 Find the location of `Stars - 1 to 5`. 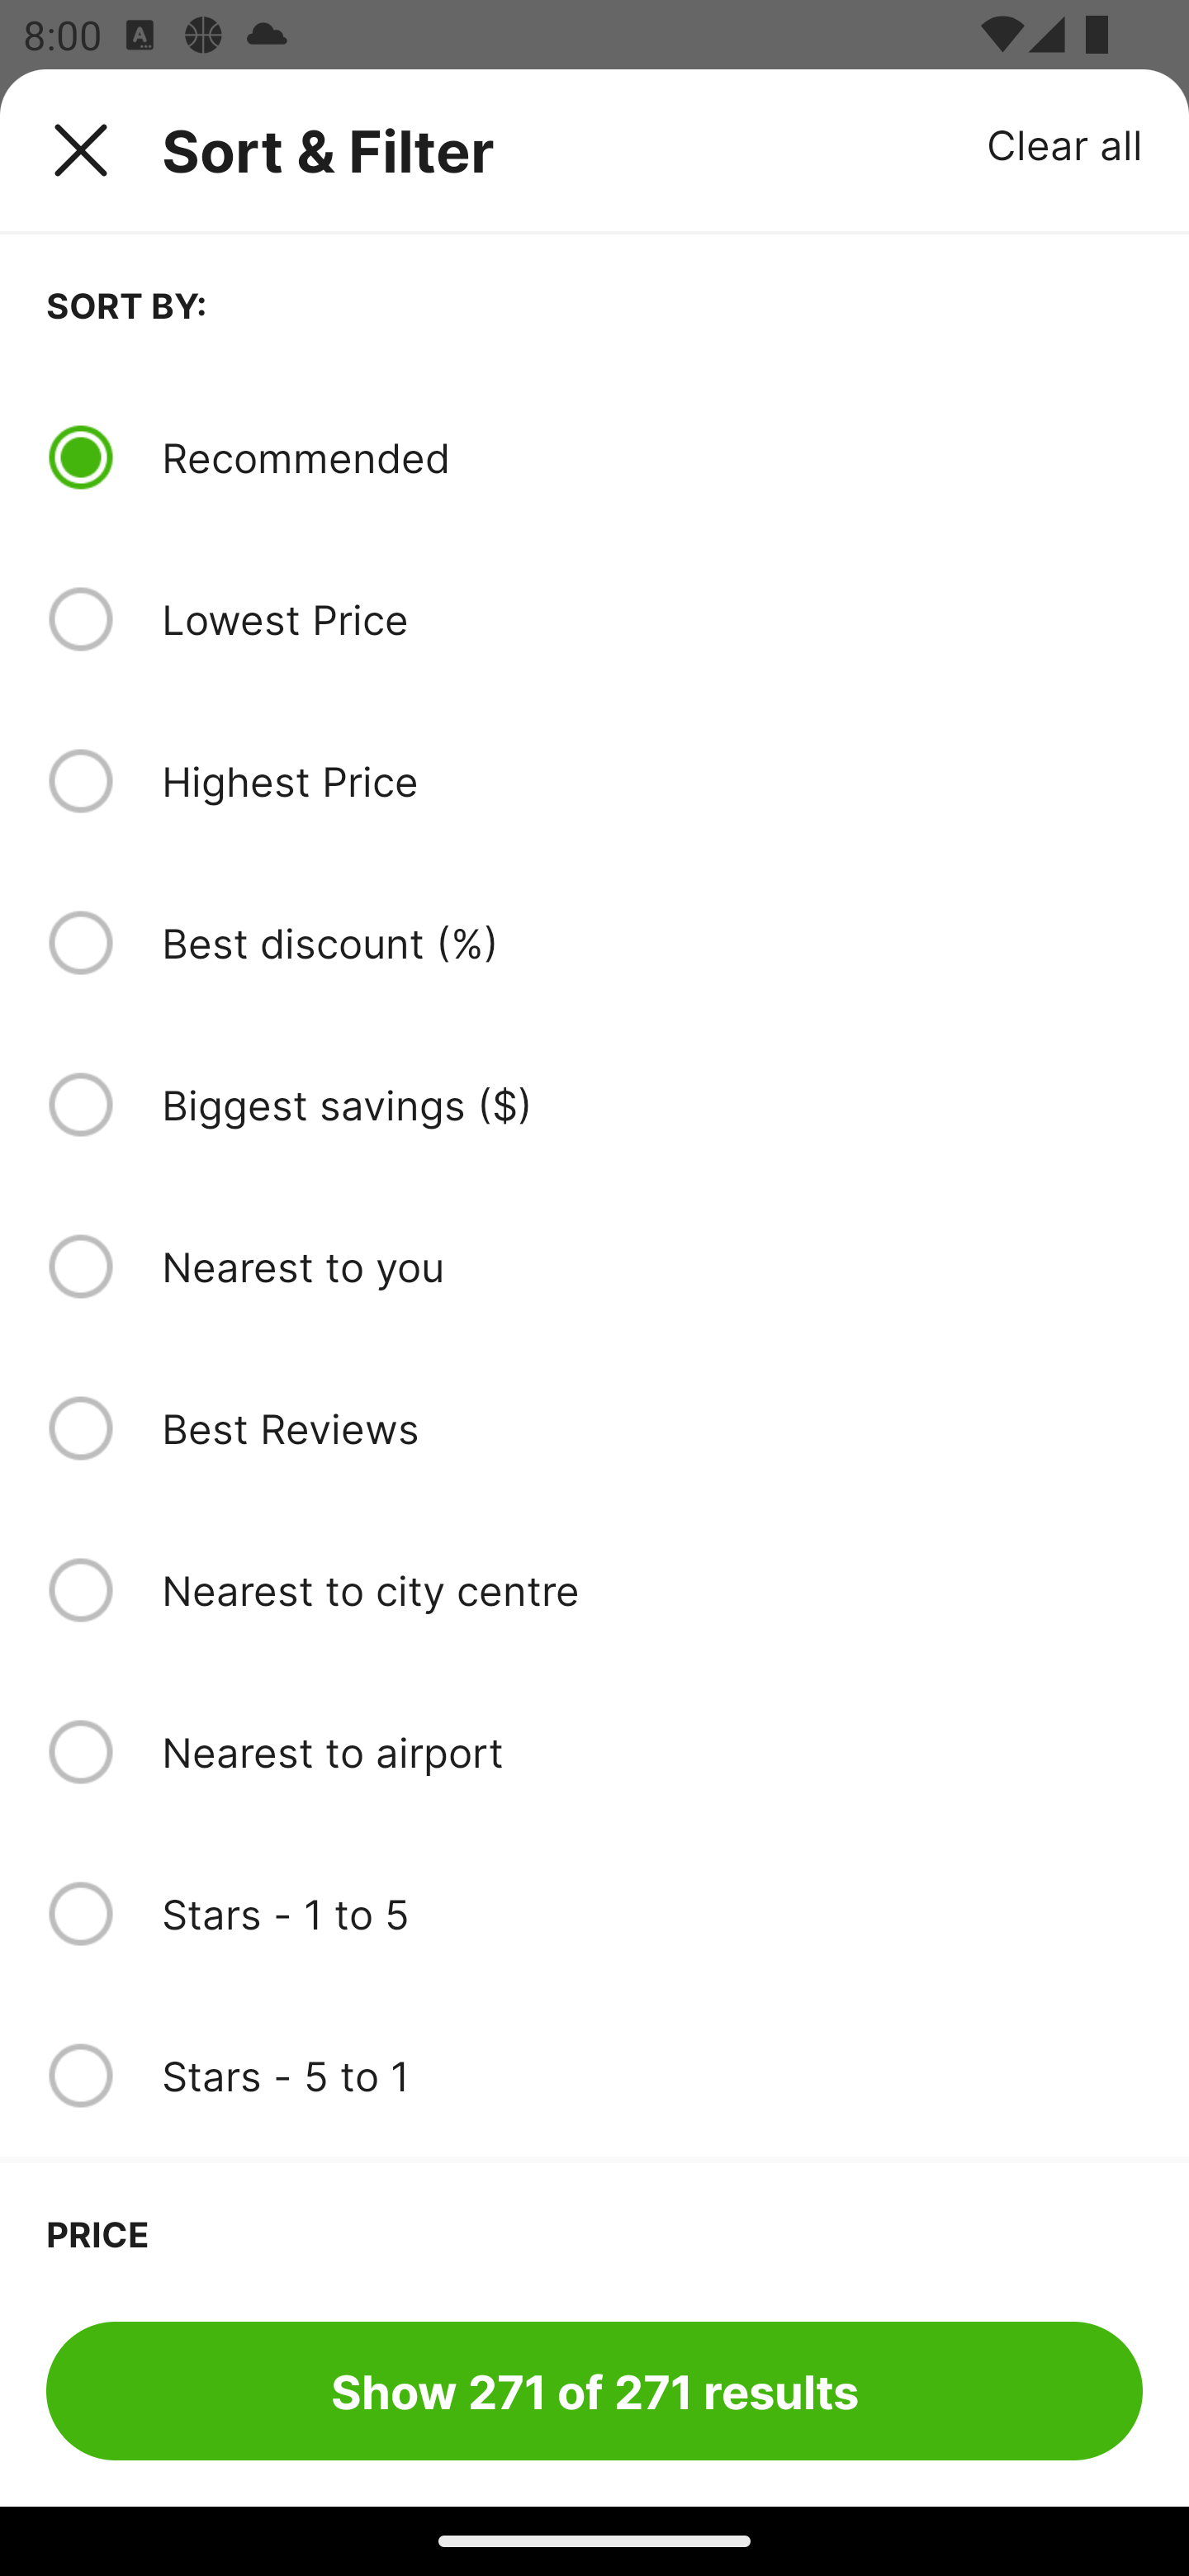

Stars - 1 to 5 is located at coordinates (651, 1914).